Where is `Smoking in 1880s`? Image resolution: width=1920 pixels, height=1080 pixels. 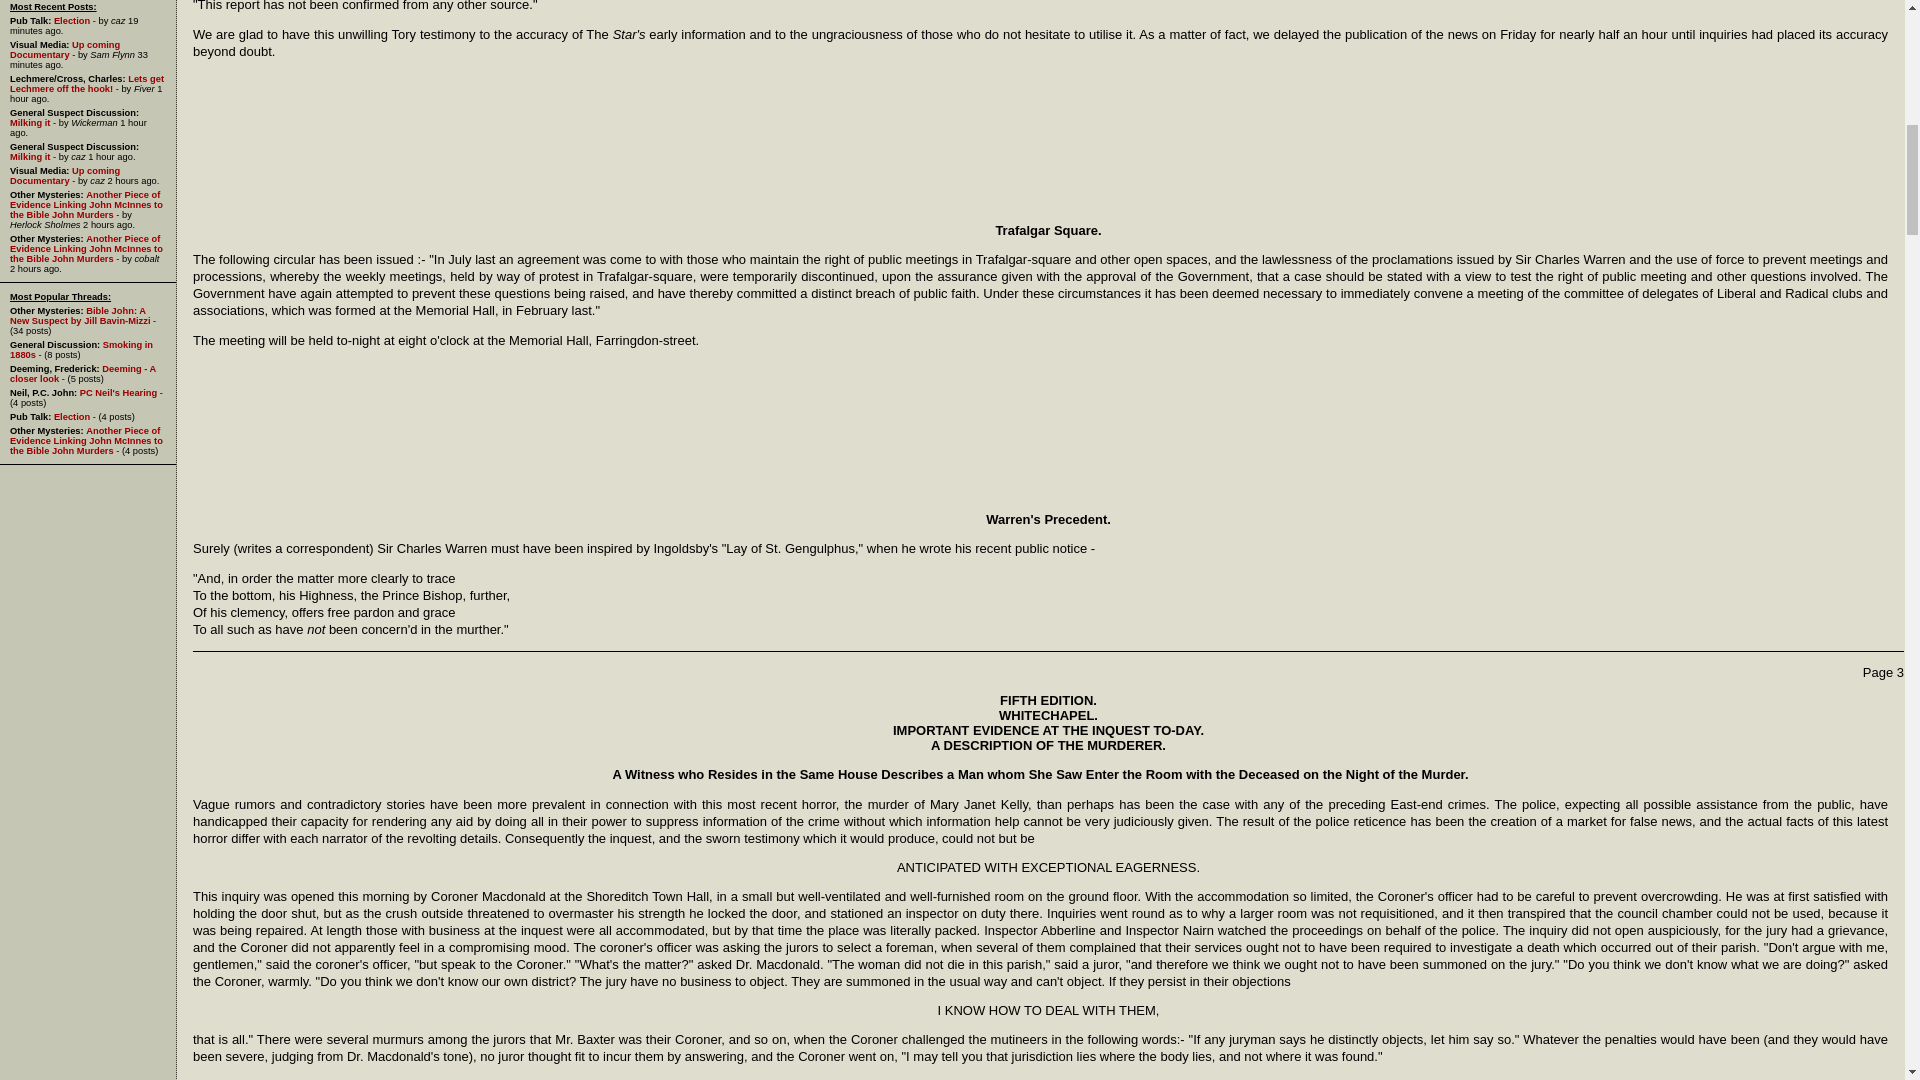
Smoking in 1880s is located at coordinates (81, 350).